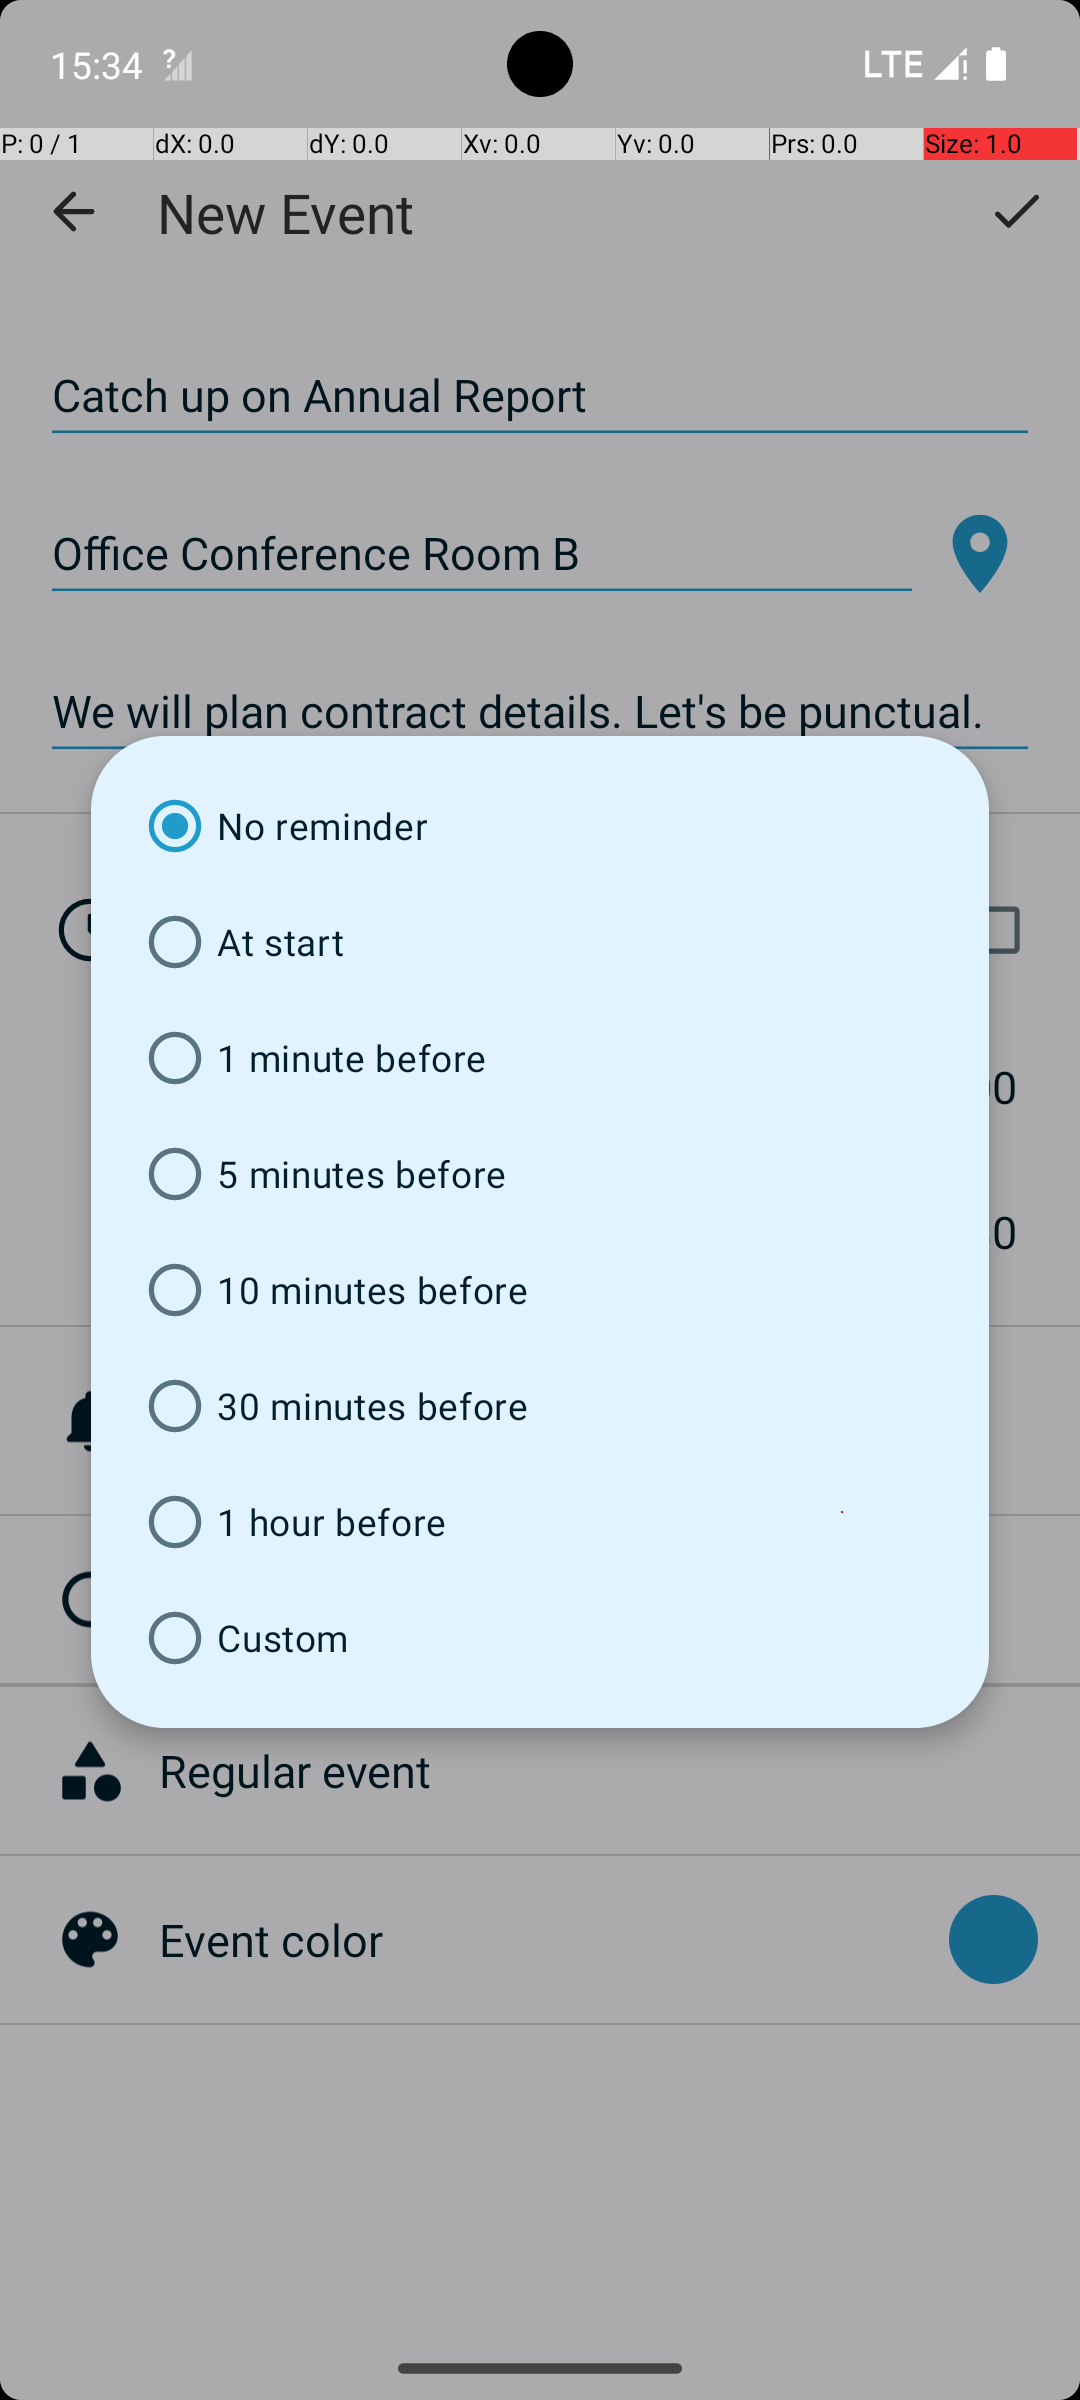  I want to click on 1 minute before, so click(540, 1058).